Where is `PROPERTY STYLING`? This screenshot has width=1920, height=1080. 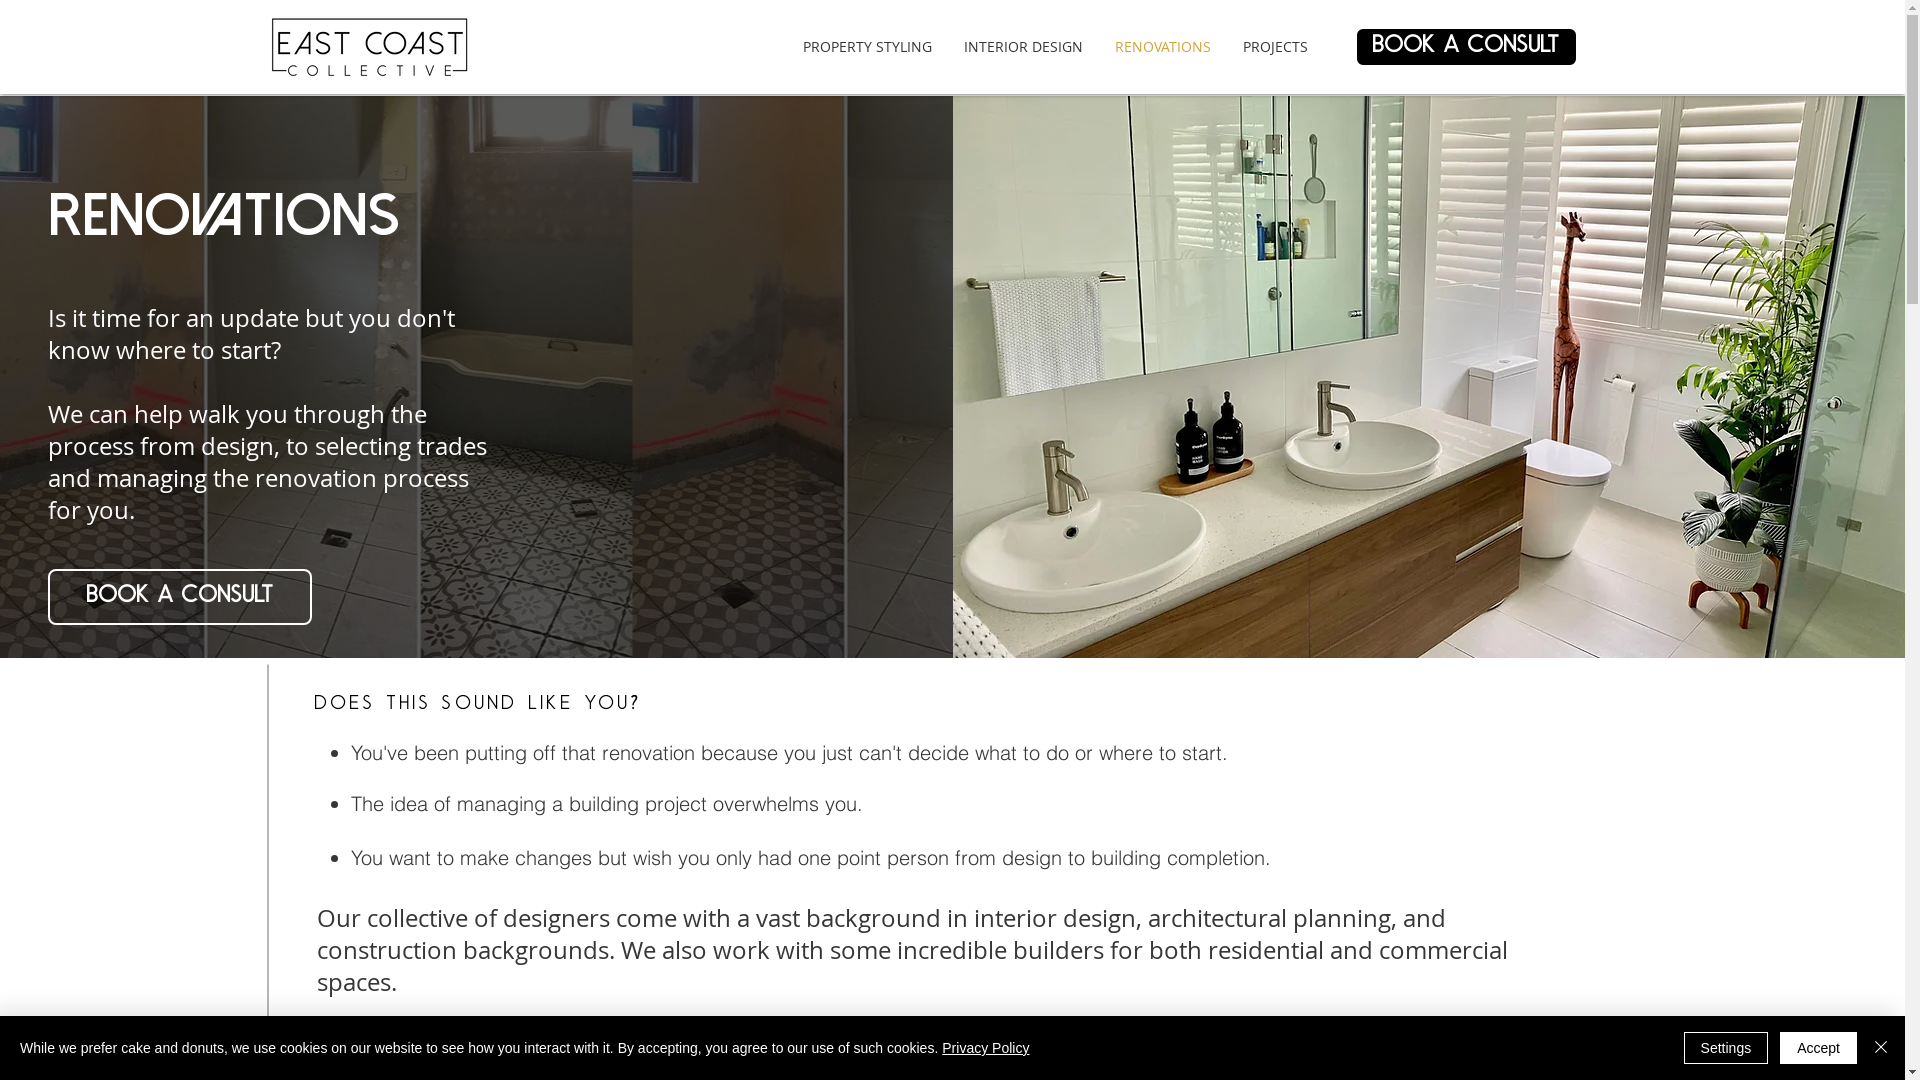
PROPERTY STYLING is located at coordinates (866, 47).